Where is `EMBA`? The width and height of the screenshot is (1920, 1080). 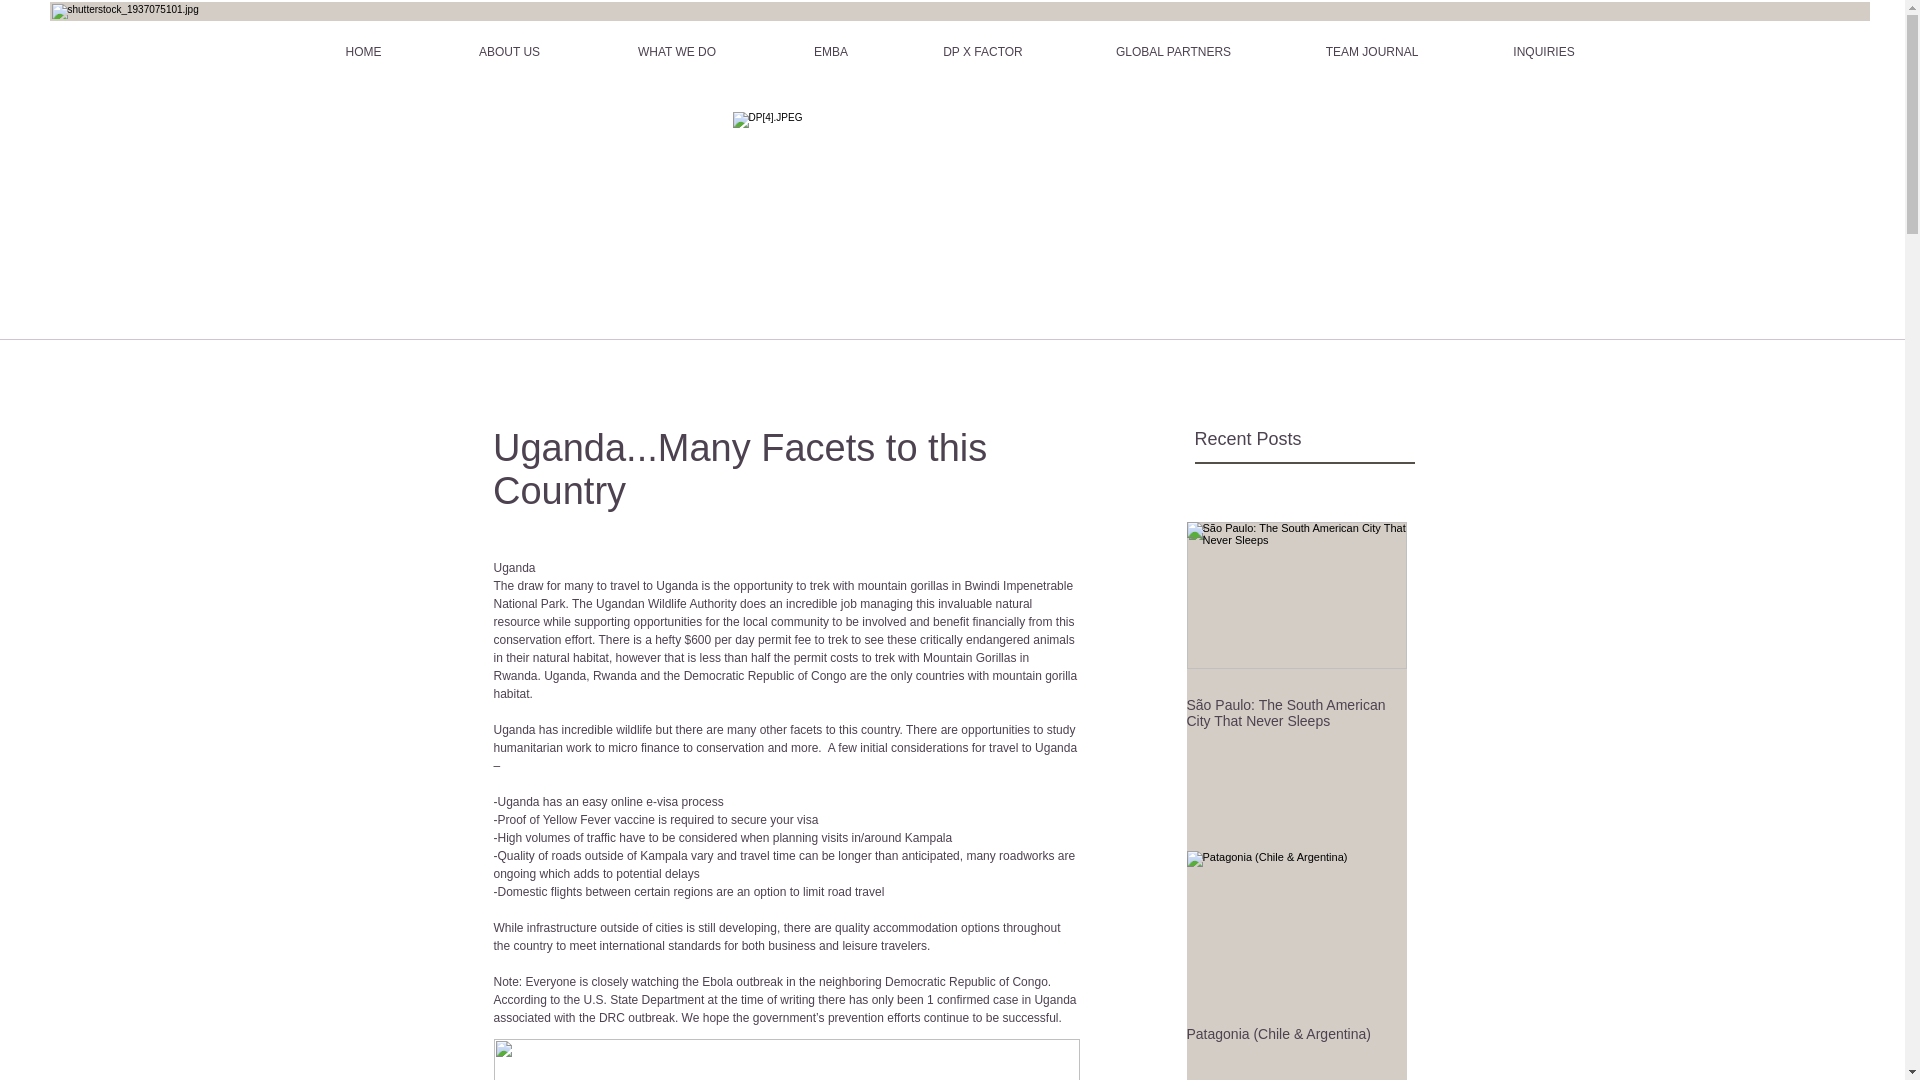
EMBA is located at coordinates (831, 52).